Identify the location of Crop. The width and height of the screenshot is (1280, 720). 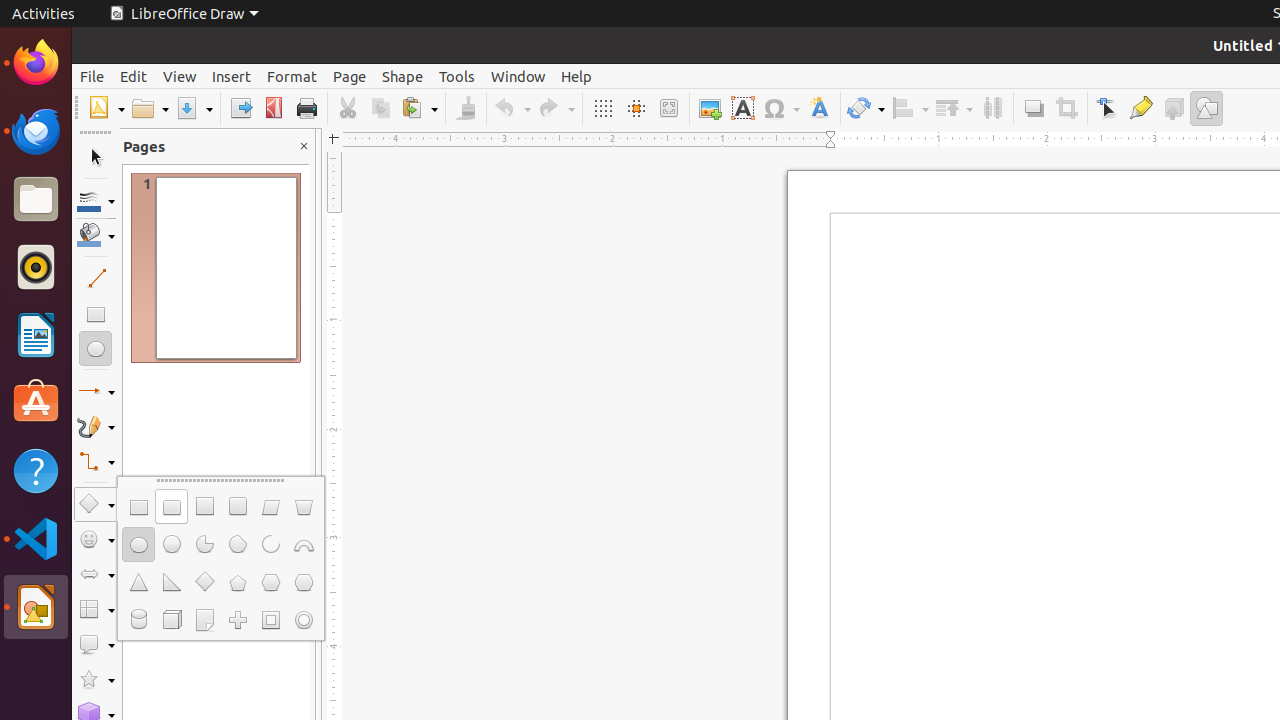
(1066, 108).